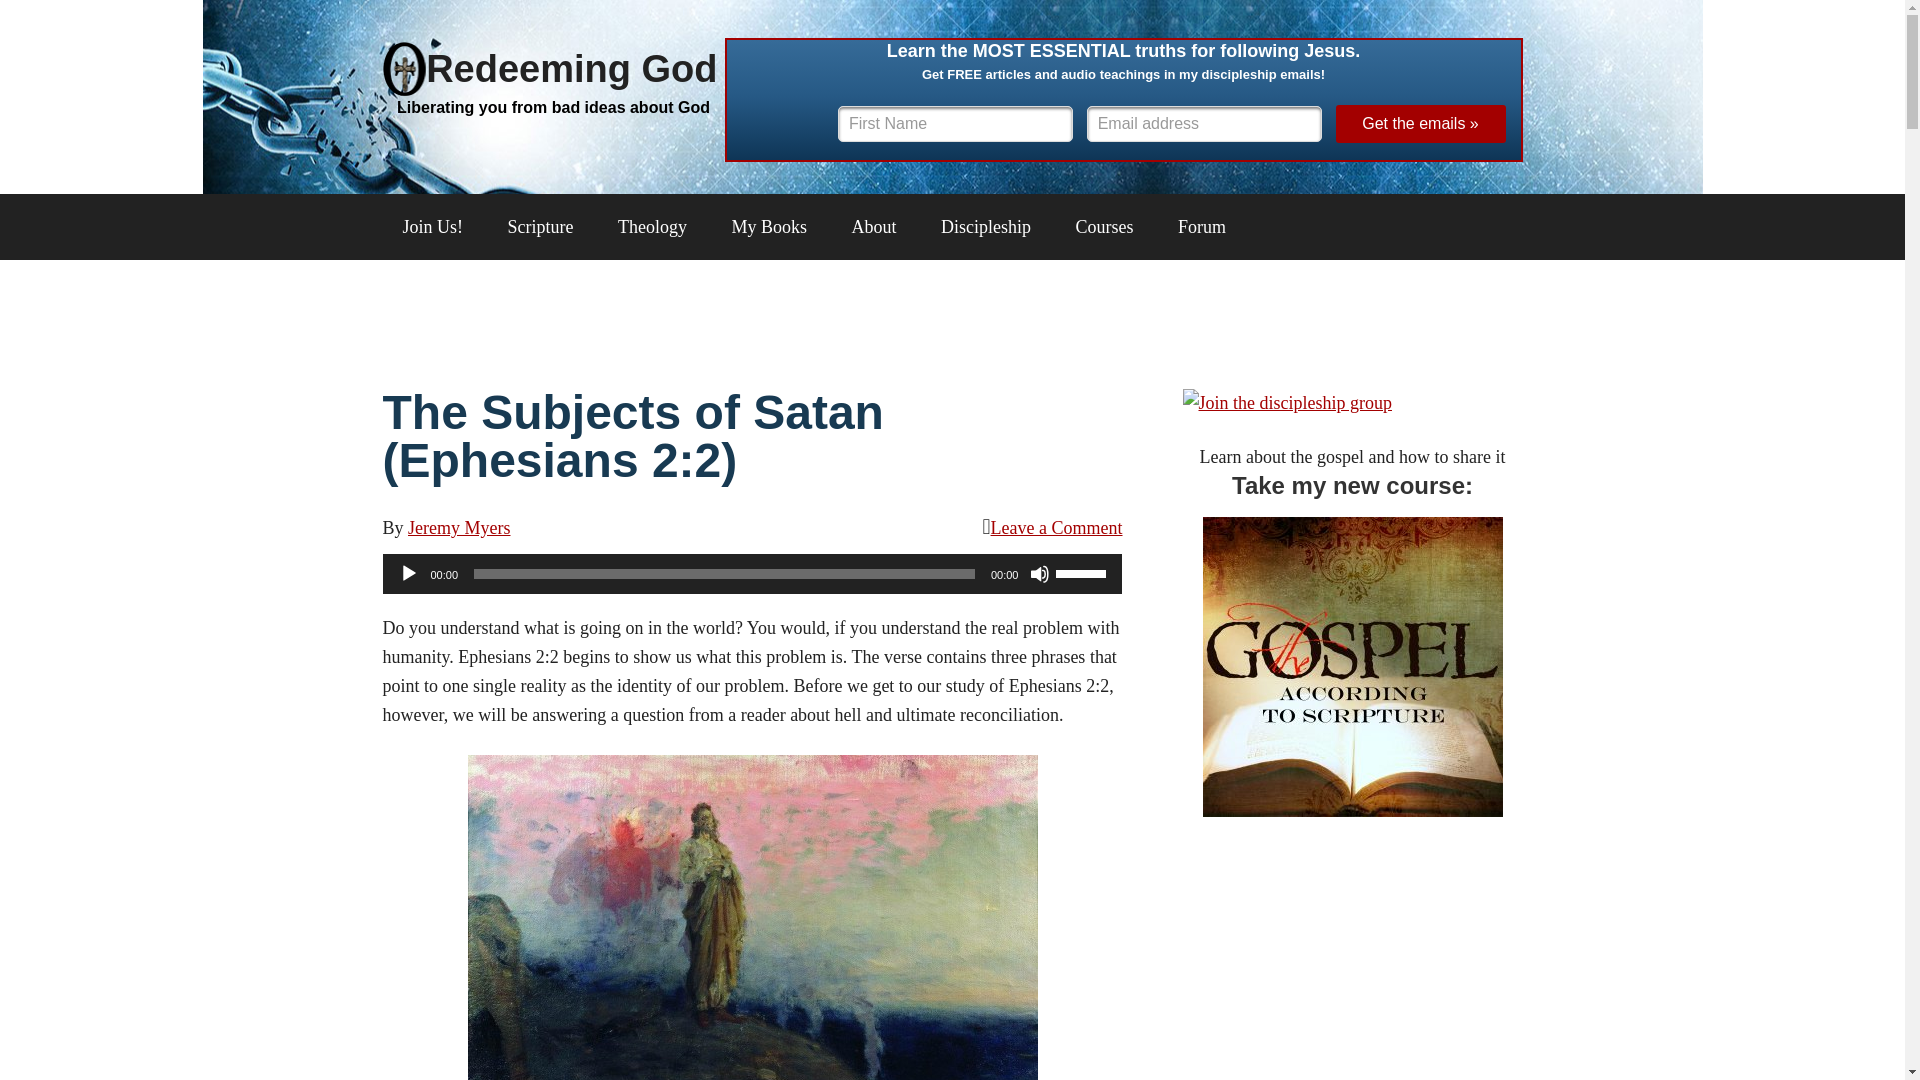  What do you see at coordinates (953, 314) in the screenshot?
I see `Advertisement` at bounding box center [953, 314].